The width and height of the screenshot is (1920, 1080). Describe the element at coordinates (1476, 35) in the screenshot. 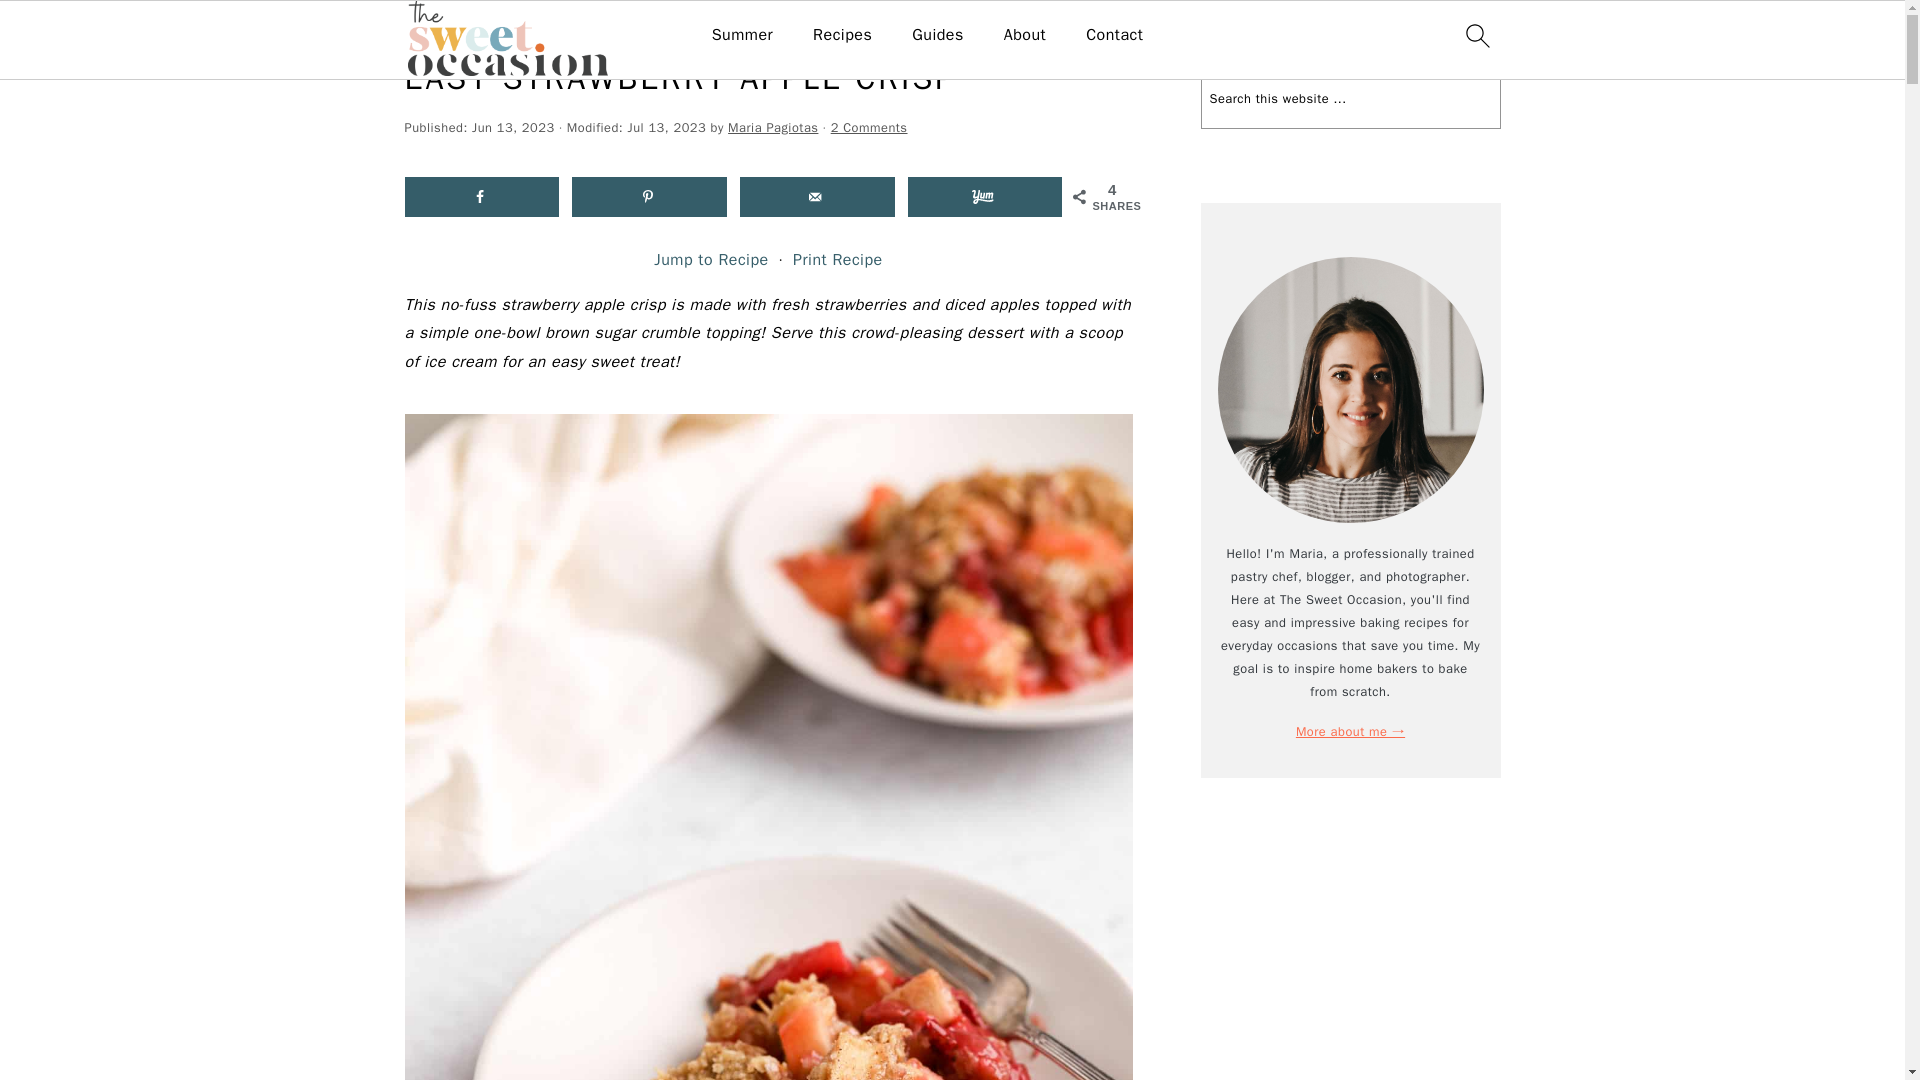

I see `search icon` at that location.